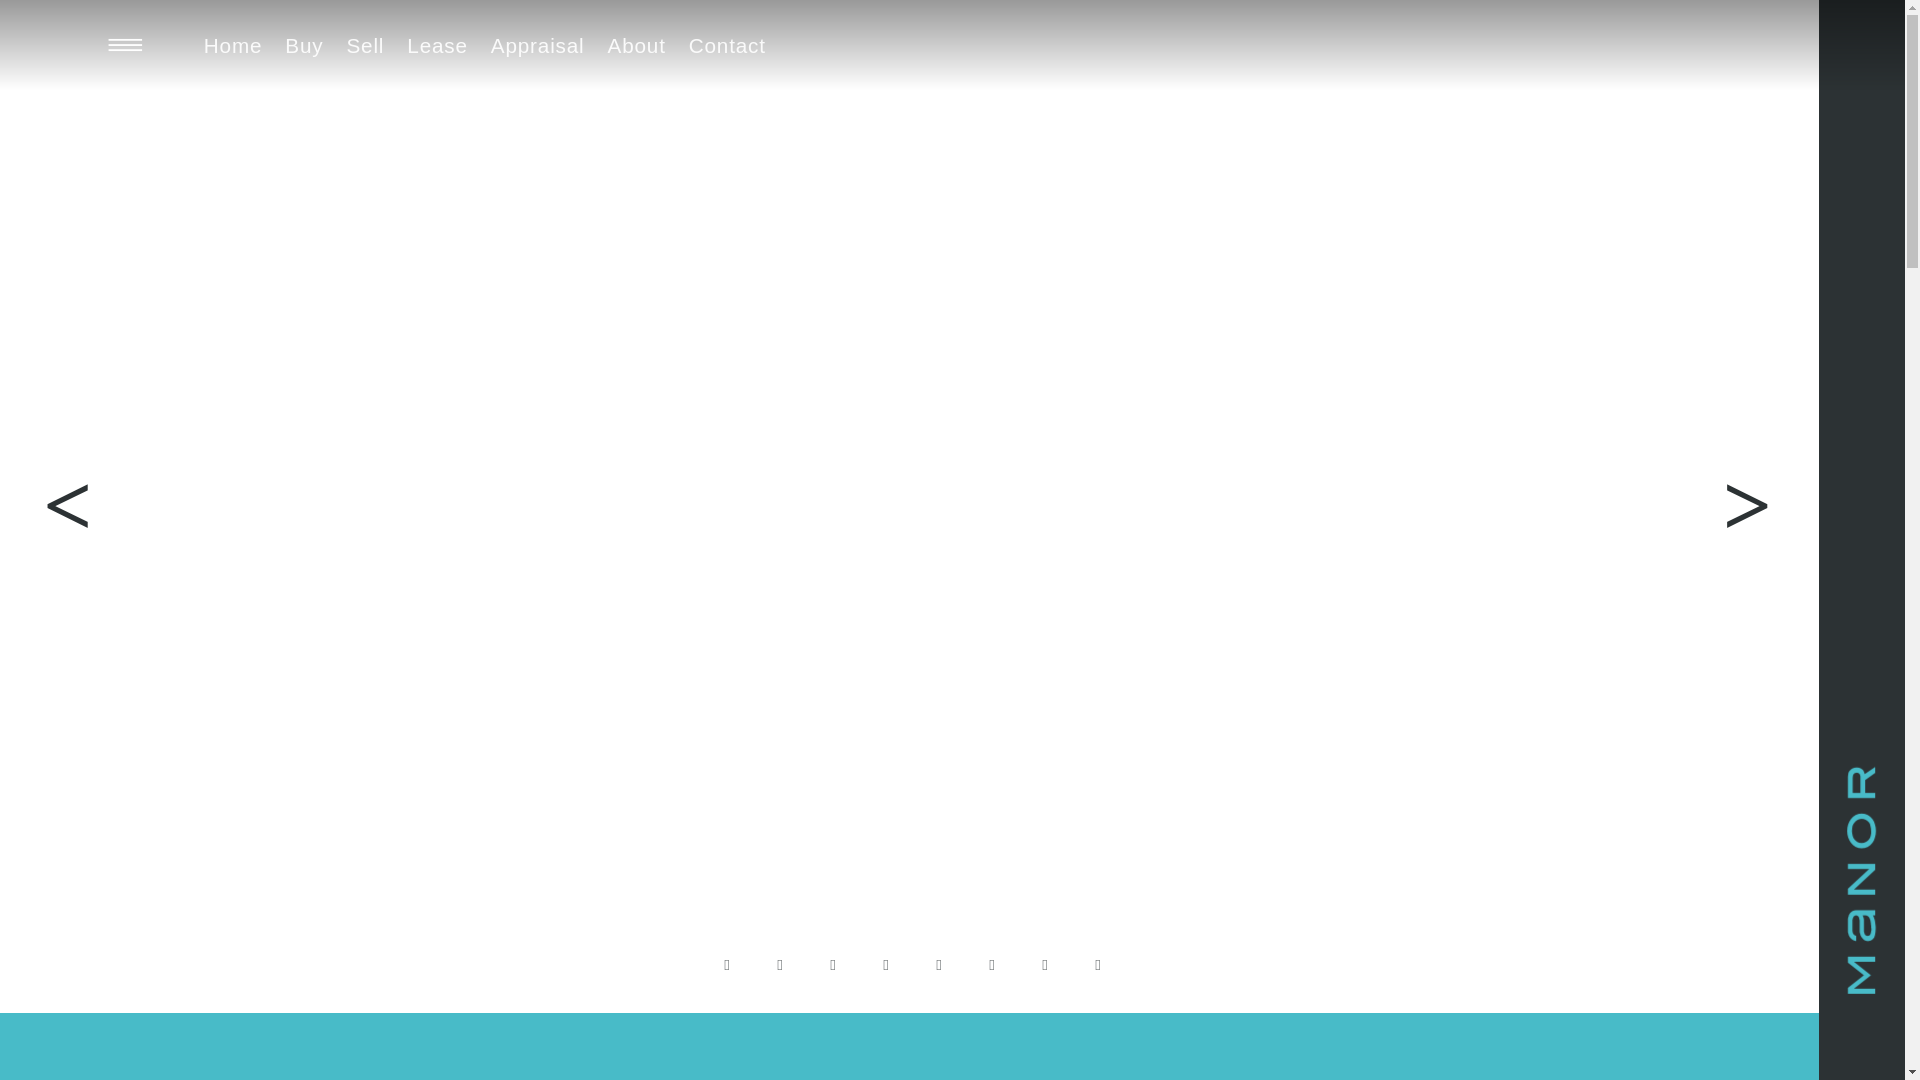 Image resolution: width=1920 pixels, height=1080 pixels. I want to click on Contact, so click(727, 45).